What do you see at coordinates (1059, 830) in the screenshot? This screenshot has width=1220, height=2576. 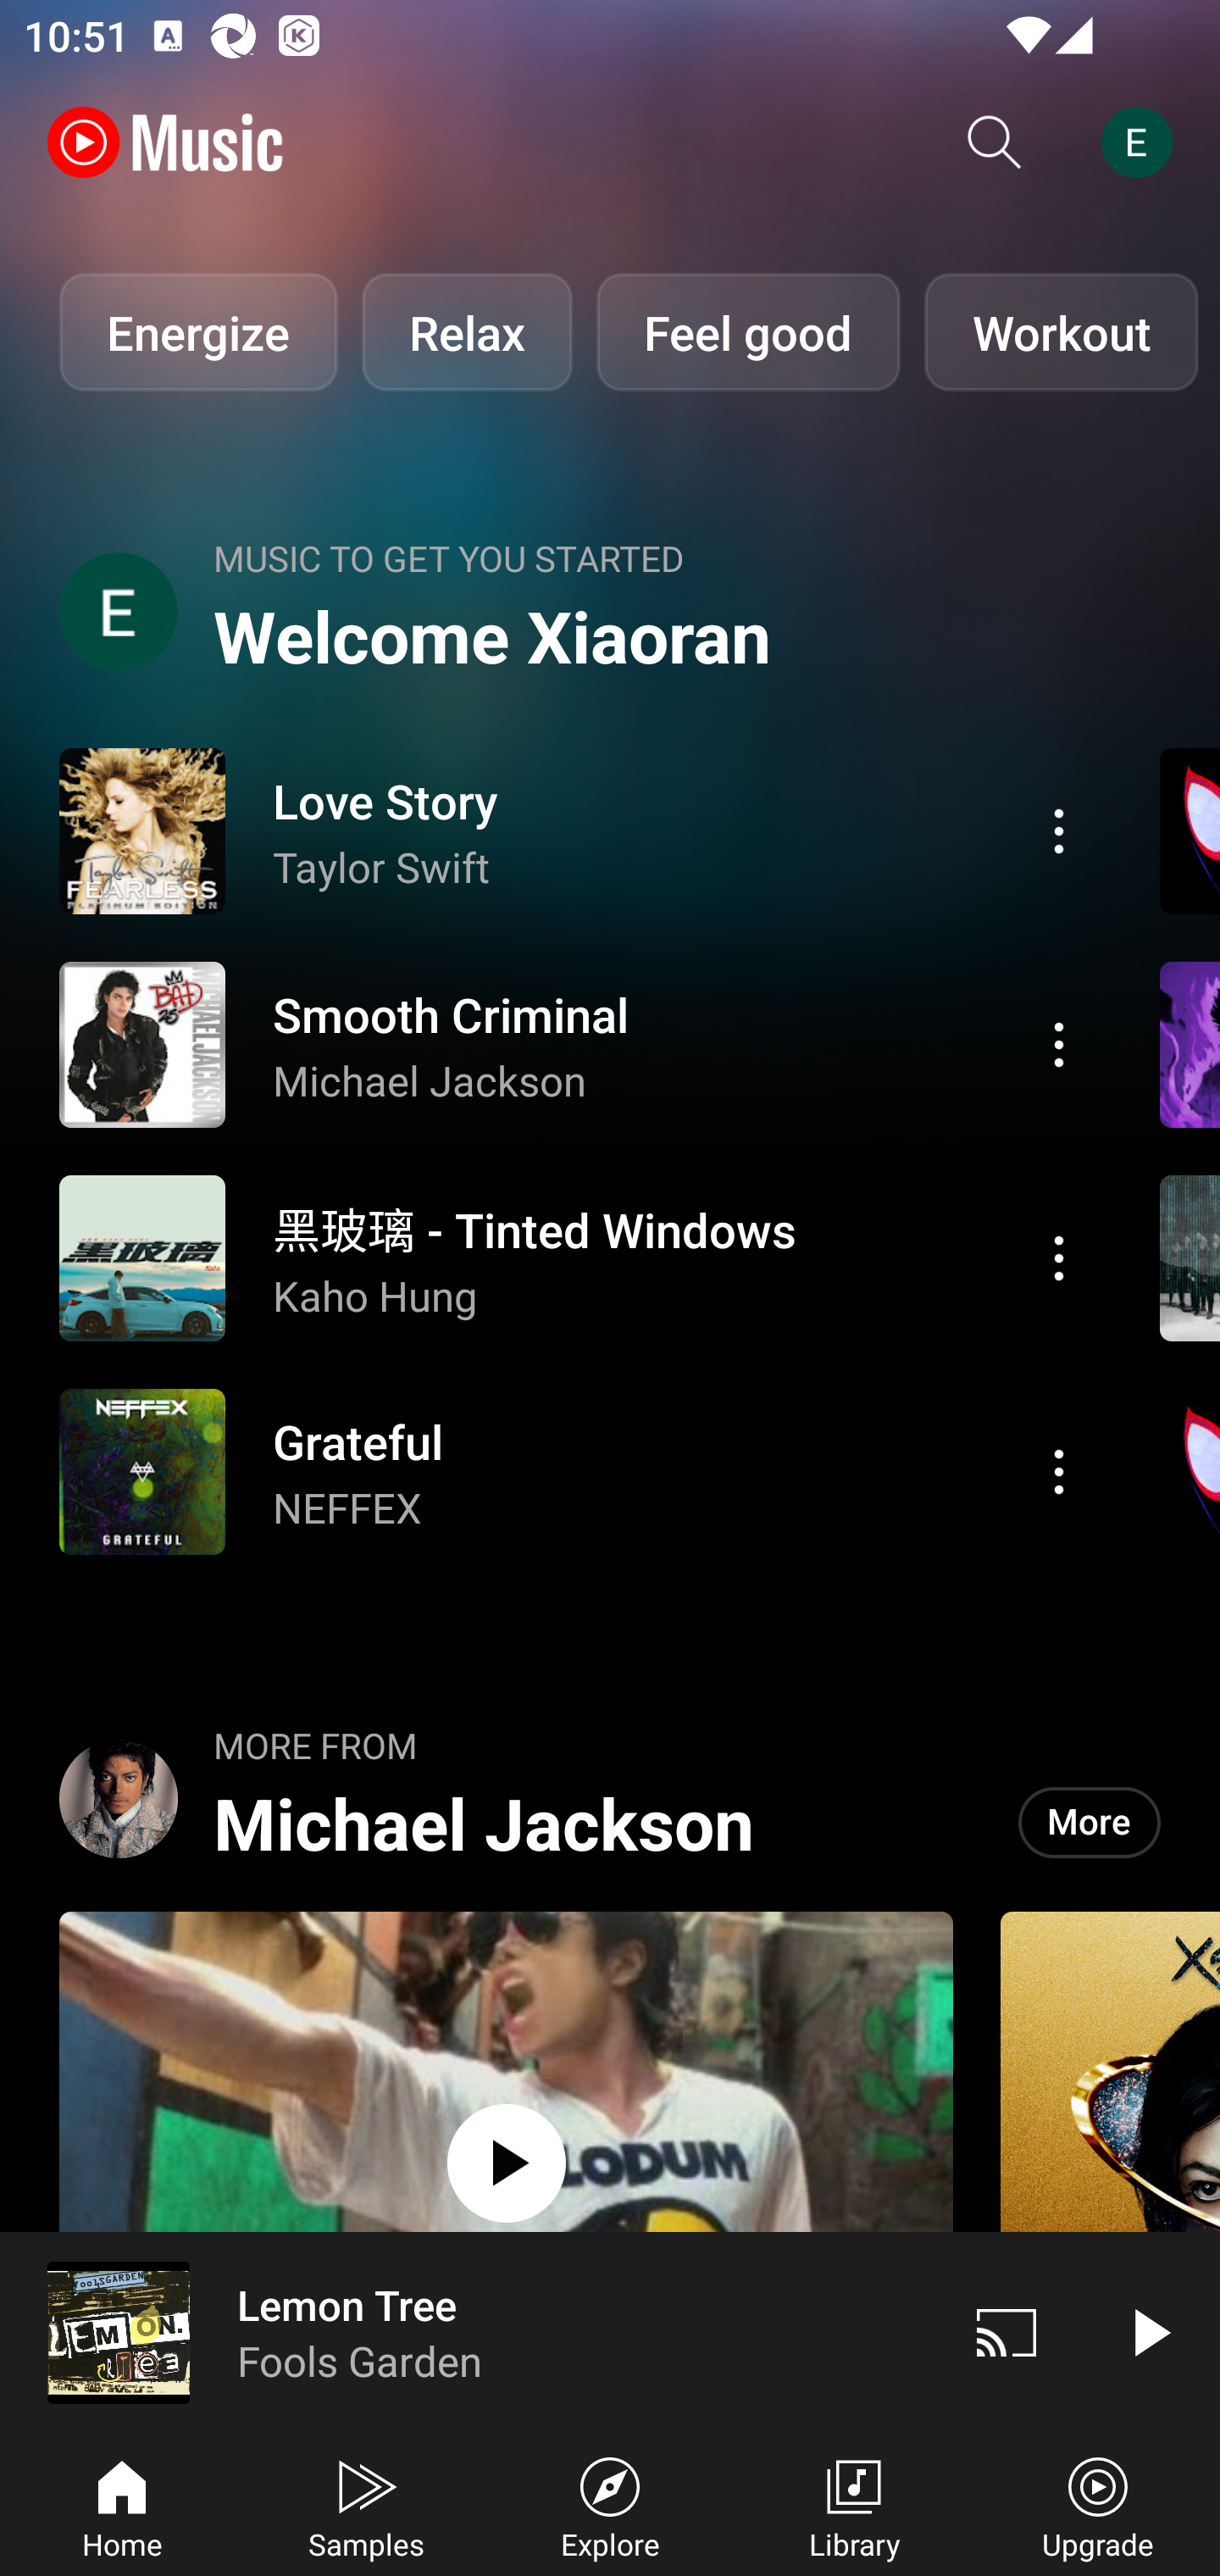 I see `Action menu` at bounding box center [1059, 830].